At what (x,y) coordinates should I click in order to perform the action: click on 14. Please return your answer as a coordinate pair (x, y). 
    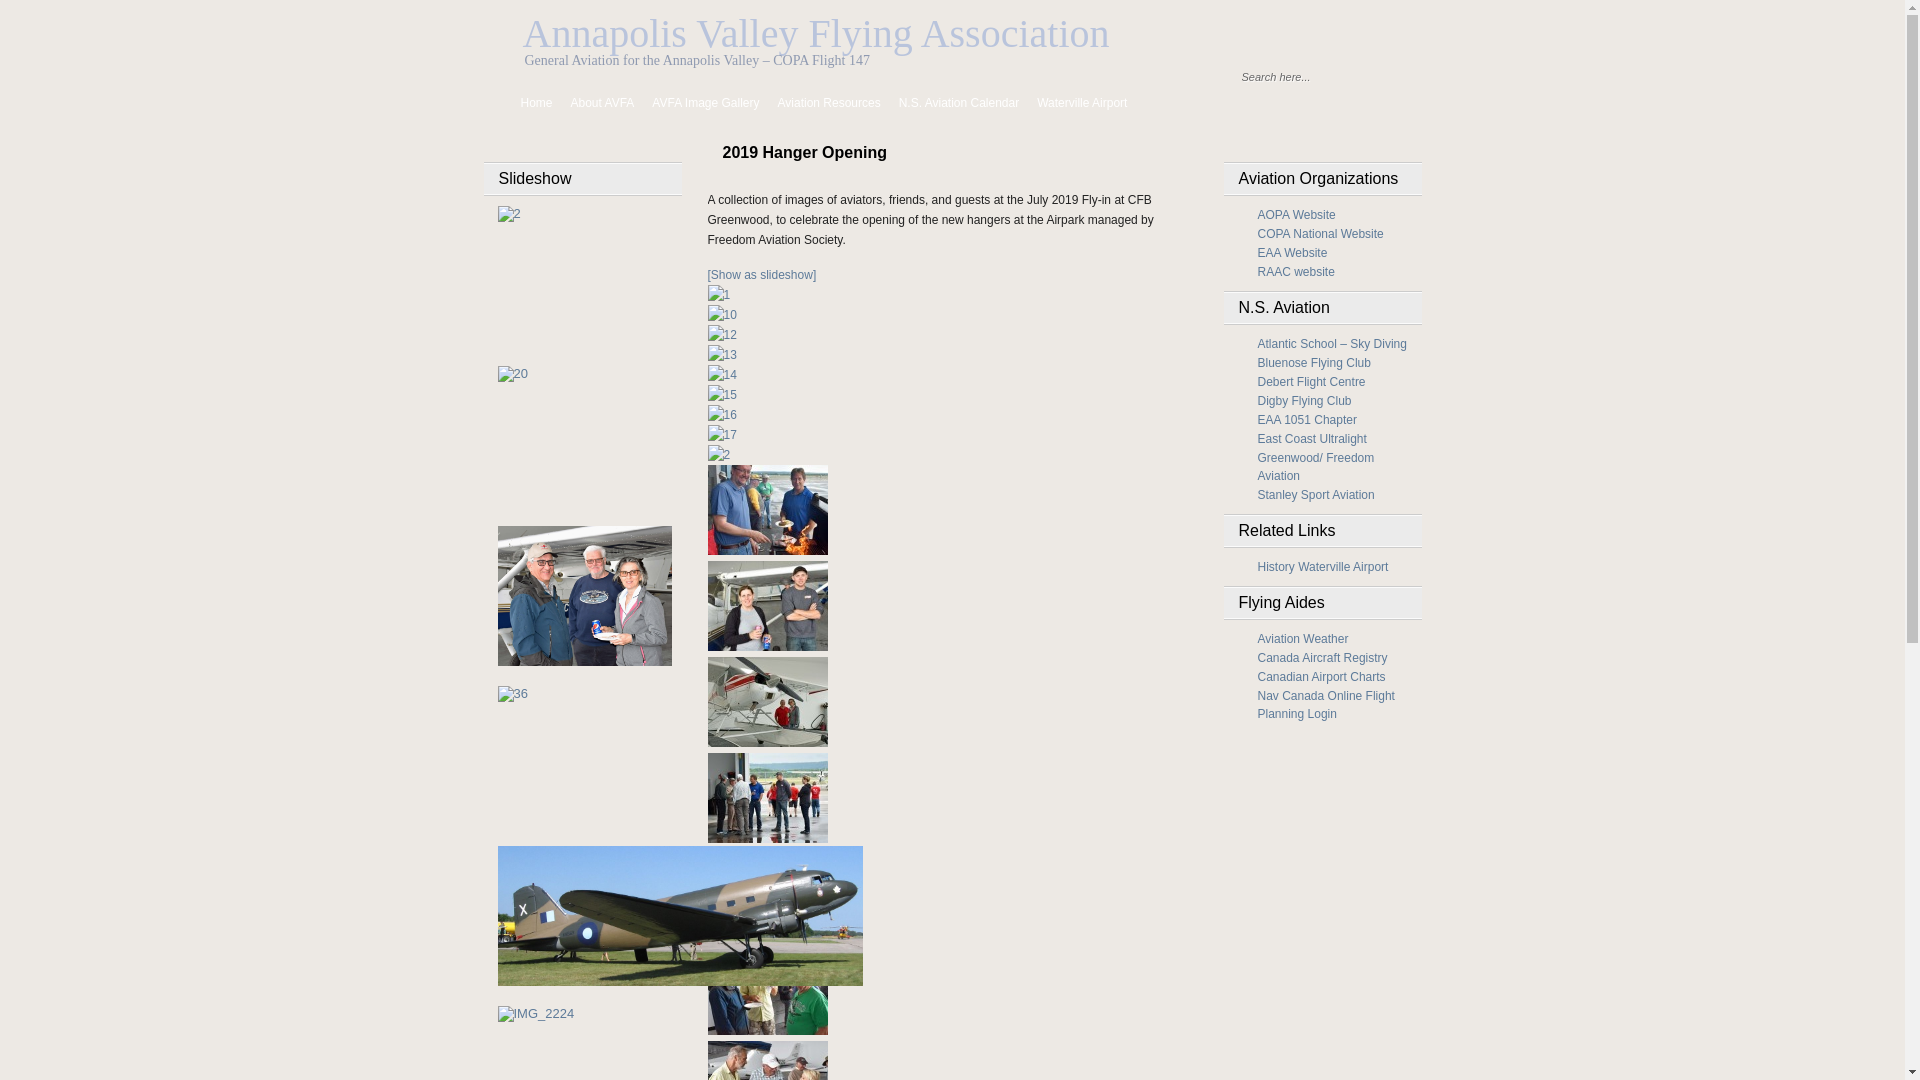
    Looking at the image, I should click on (722, 374).